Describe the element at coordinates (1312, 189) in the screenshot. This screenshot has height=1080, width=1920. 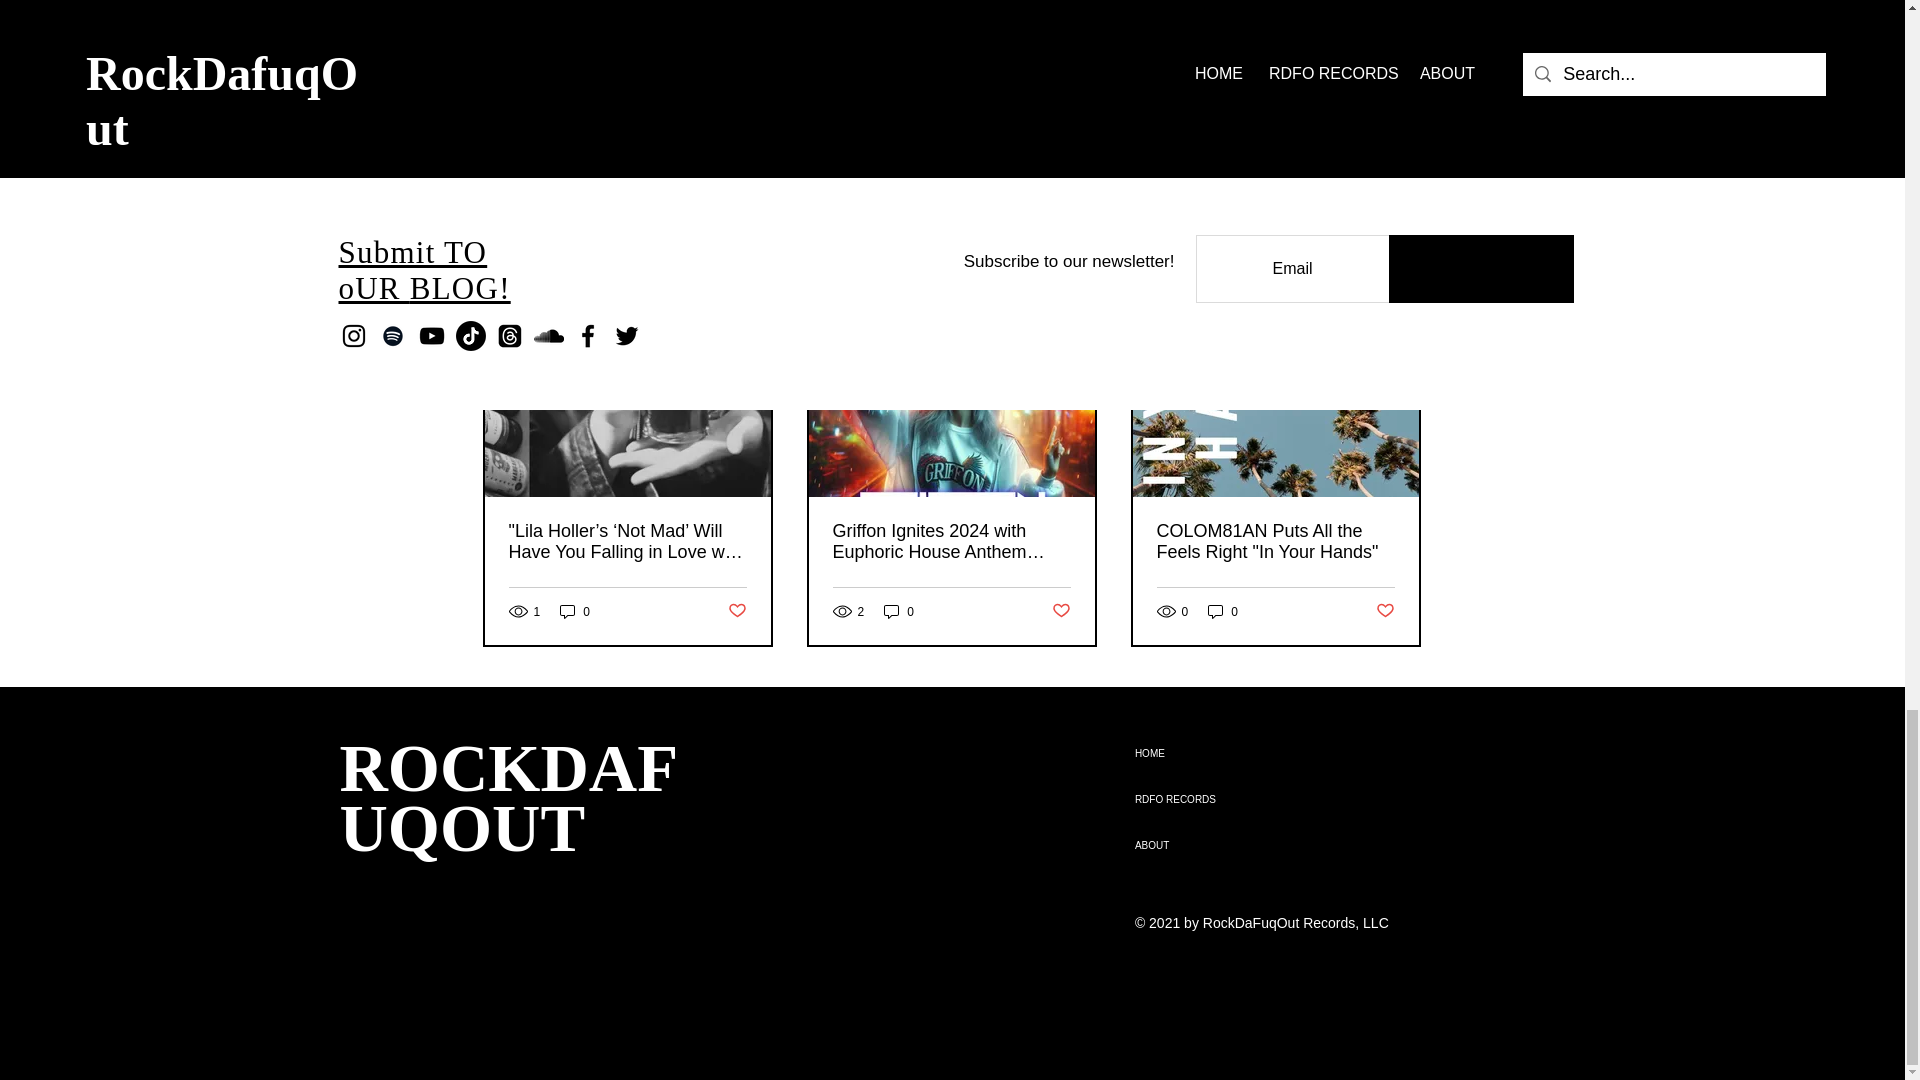
I see `Post not marked as liked` at that location.